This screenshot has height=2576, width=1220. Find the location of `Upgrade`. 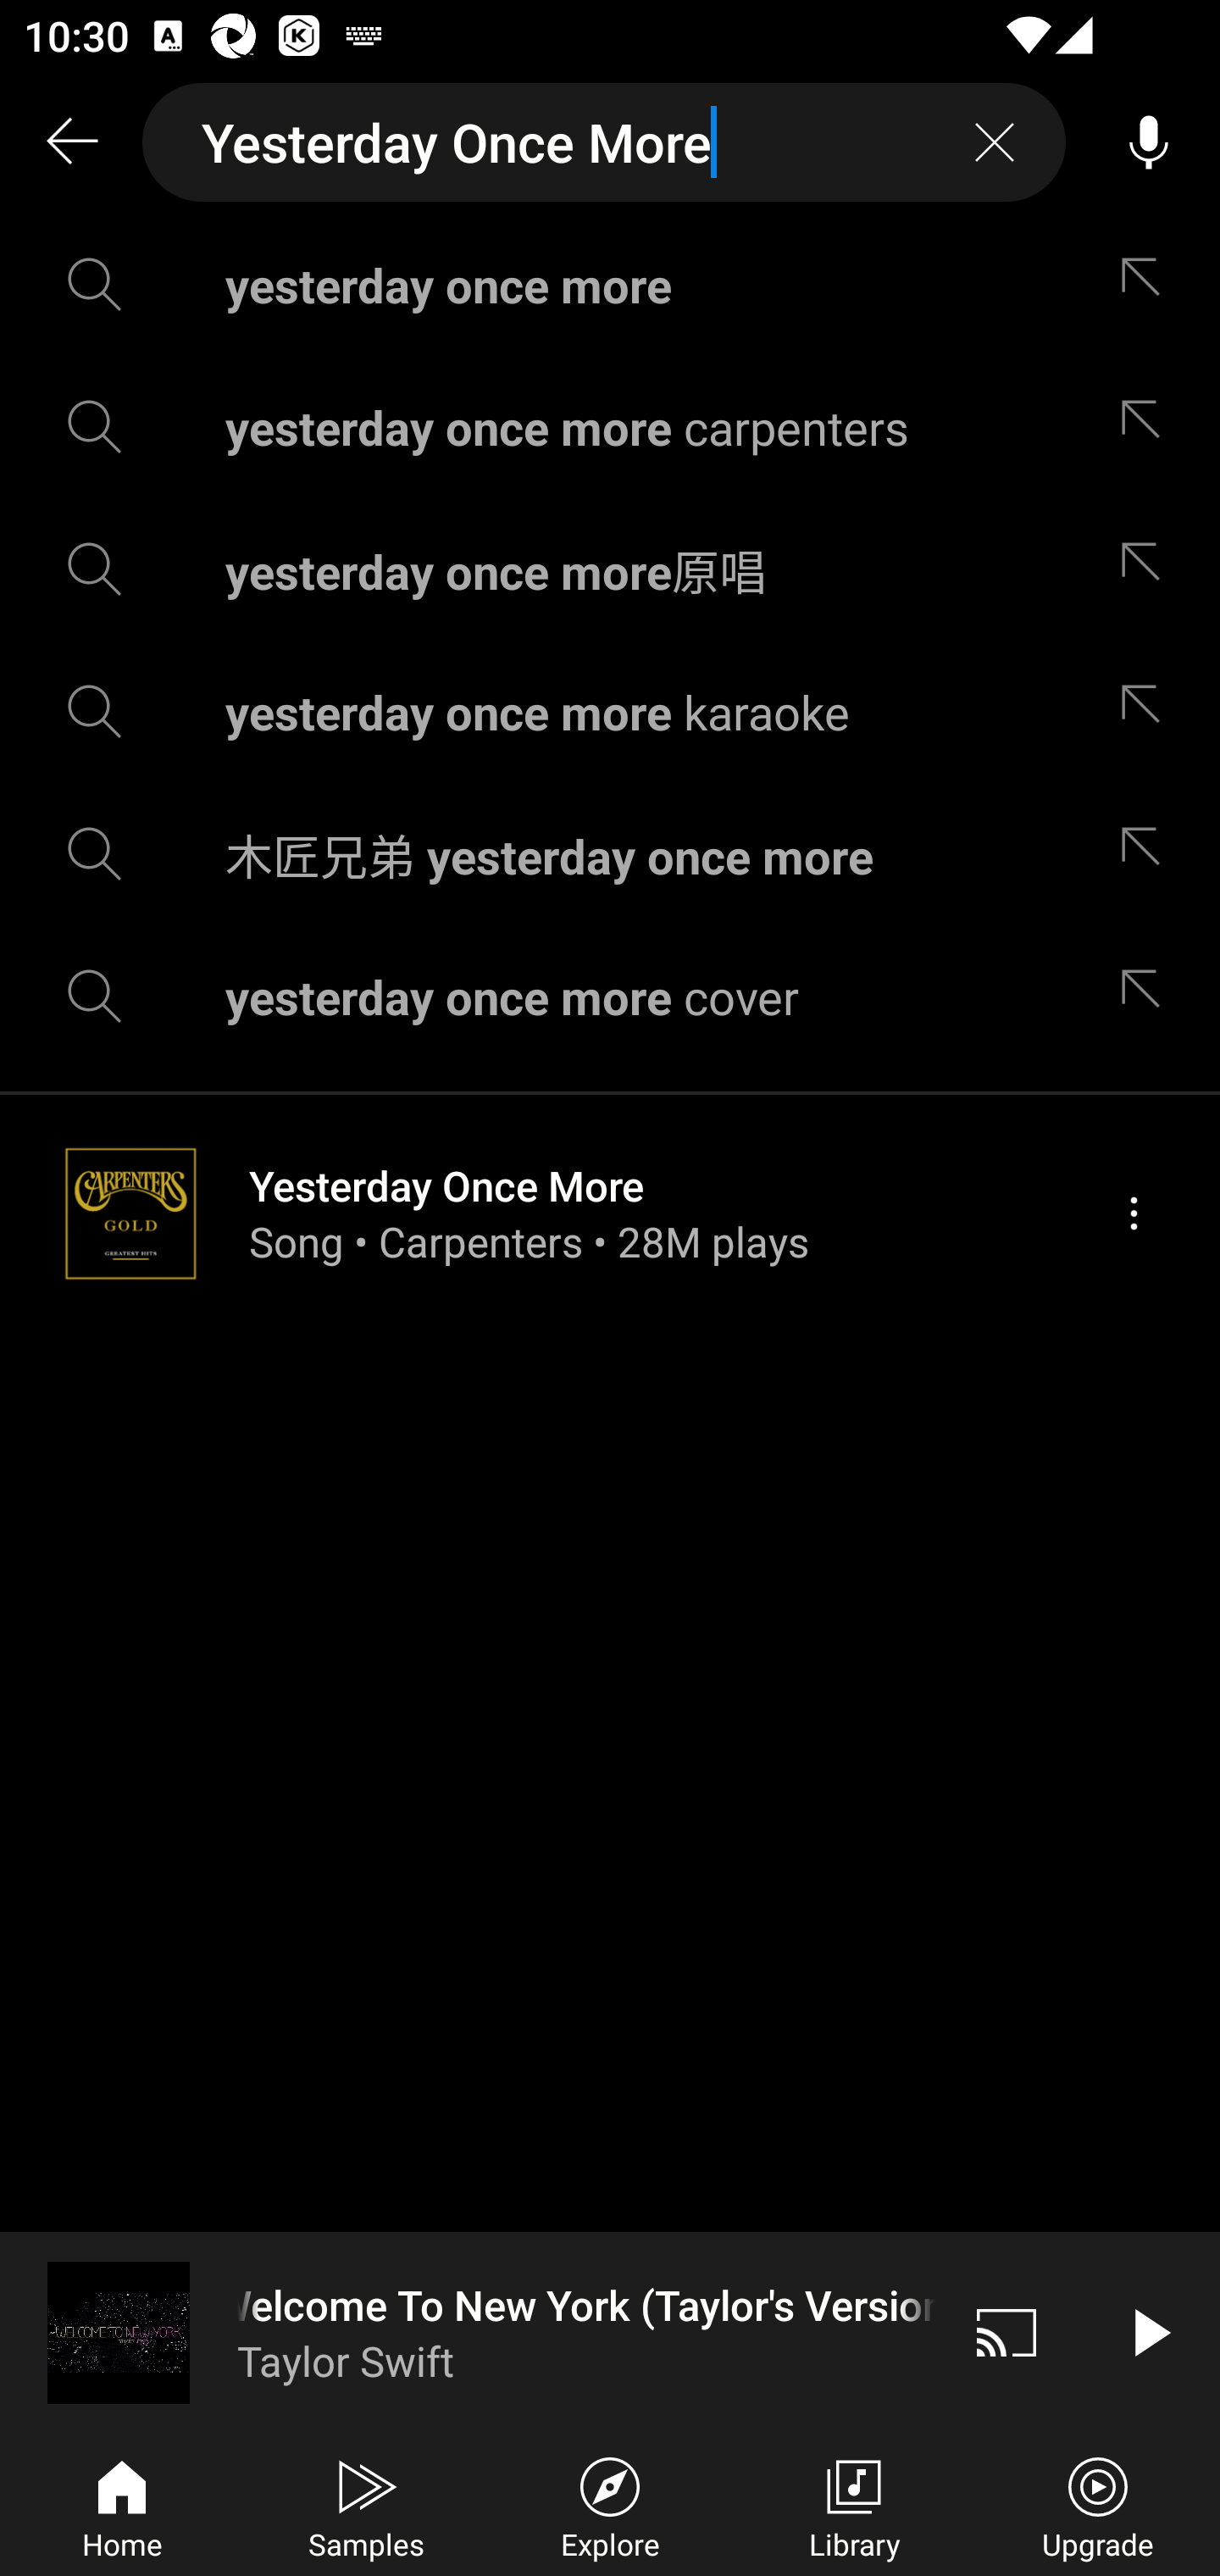

Upgrade is located at coordinates (1098, 2505).